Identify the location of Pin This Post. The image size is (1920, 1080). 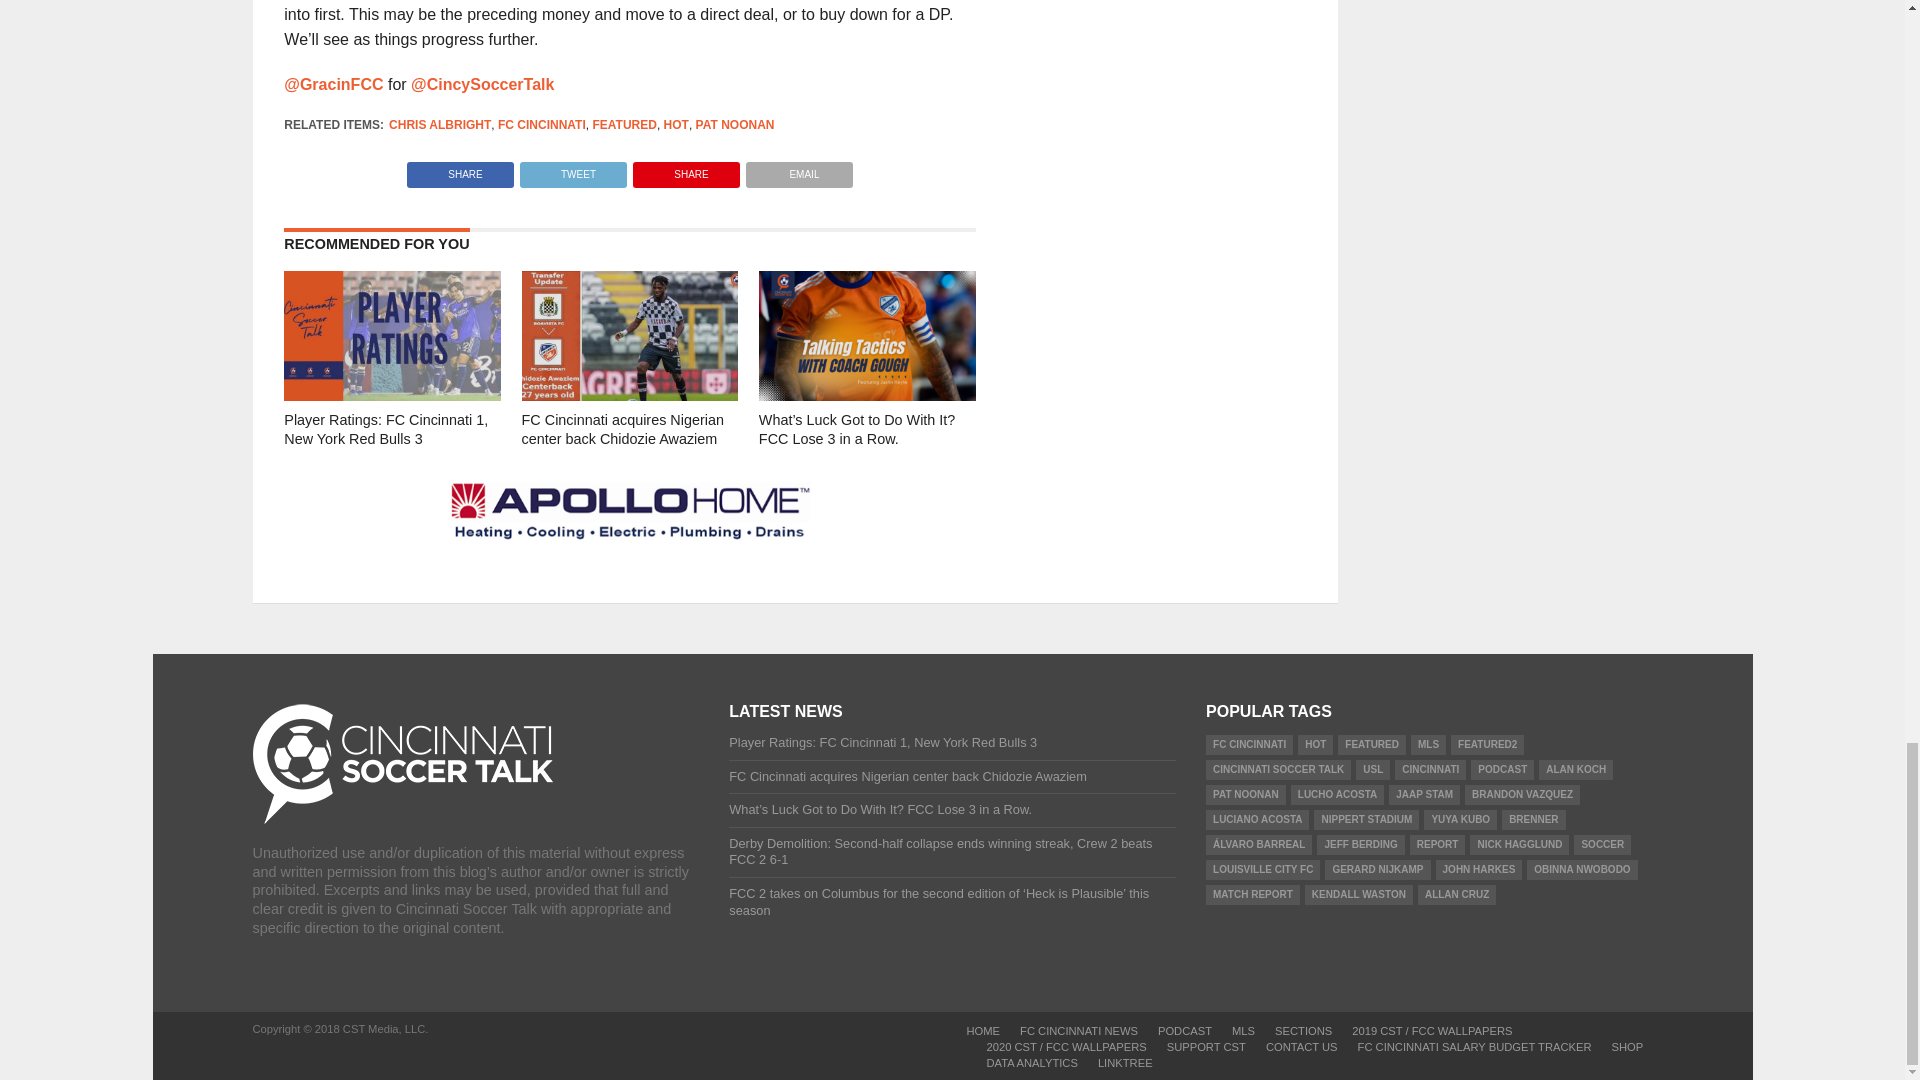
(686, 169).